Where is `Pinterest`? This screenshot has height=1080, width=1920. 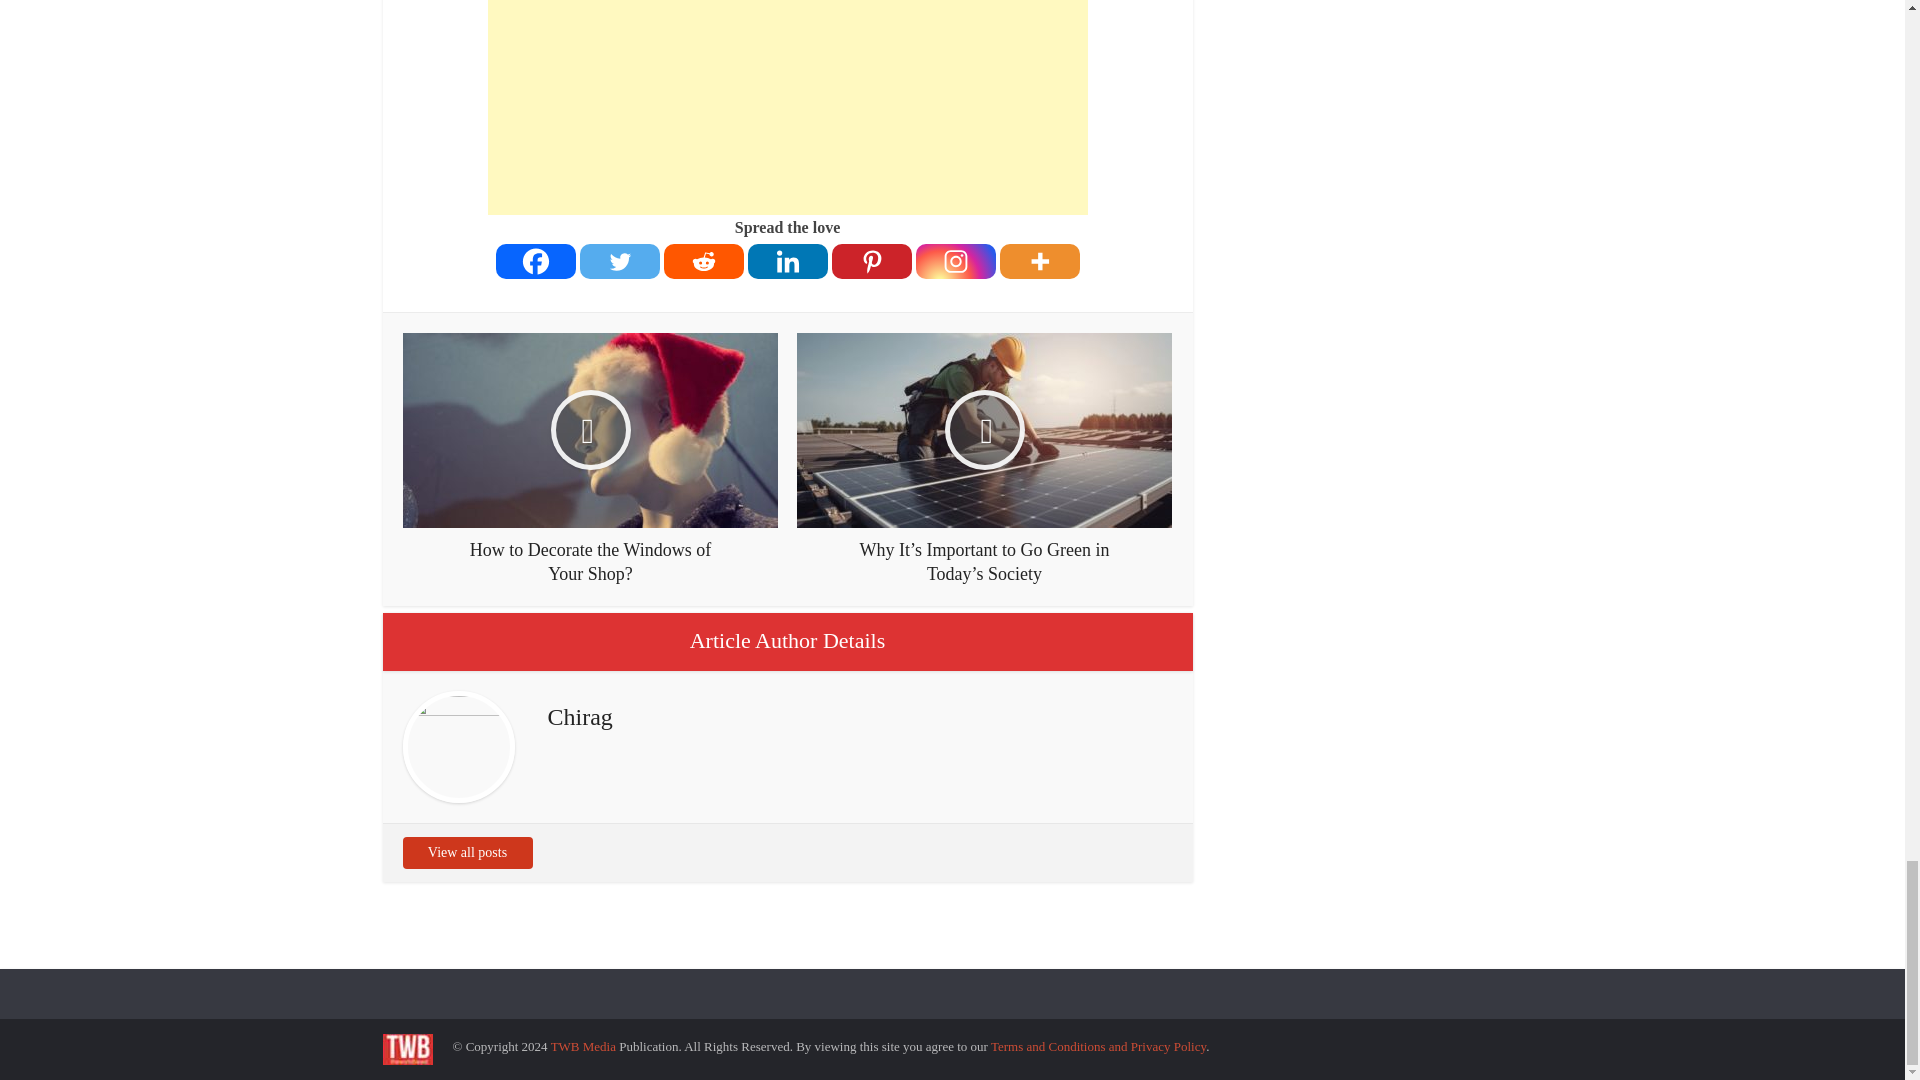 Pinterest is located at coordinates (872, 260).